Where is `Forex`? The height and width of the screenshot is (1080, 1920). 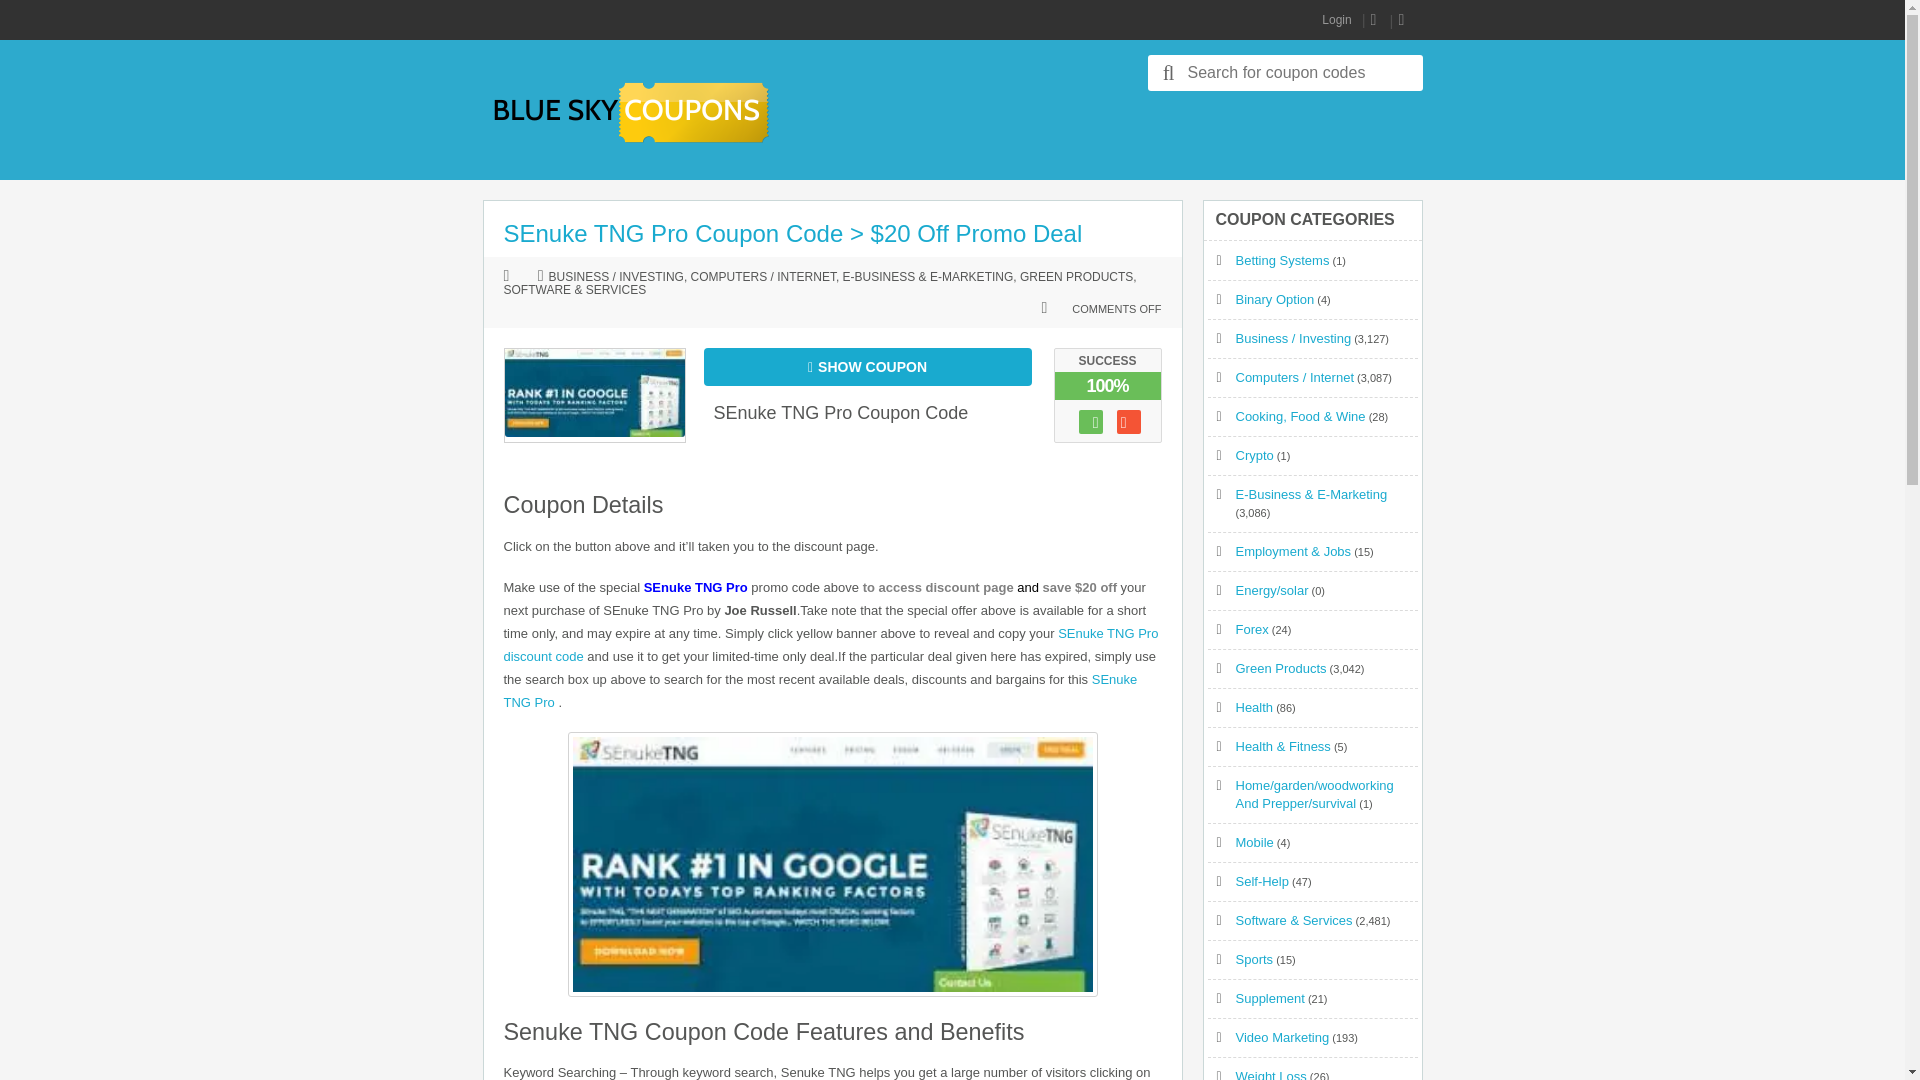 Forex is located at coordinates (1252, 630).